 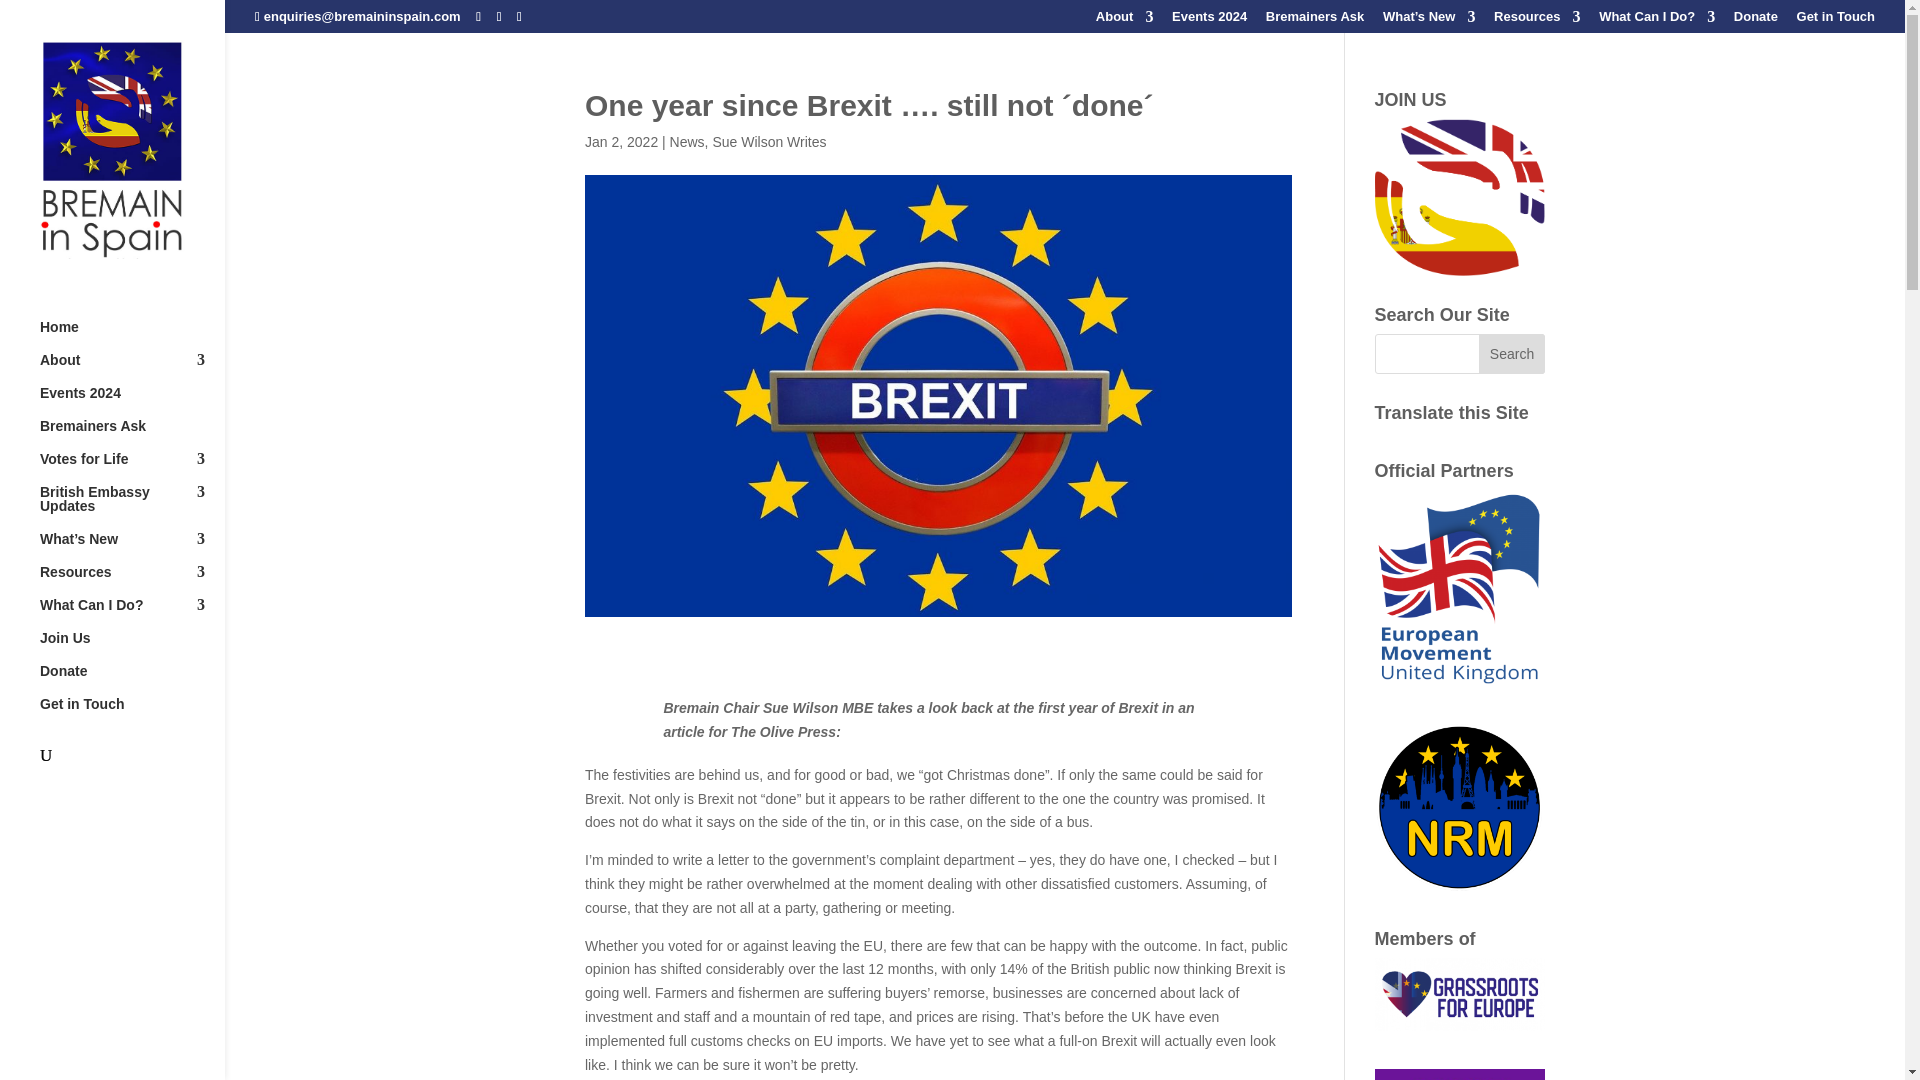 What do you see at coordinates (1208, 21) in the screenshot?
I see `Events 2024` at bounding box center [1208, 21].